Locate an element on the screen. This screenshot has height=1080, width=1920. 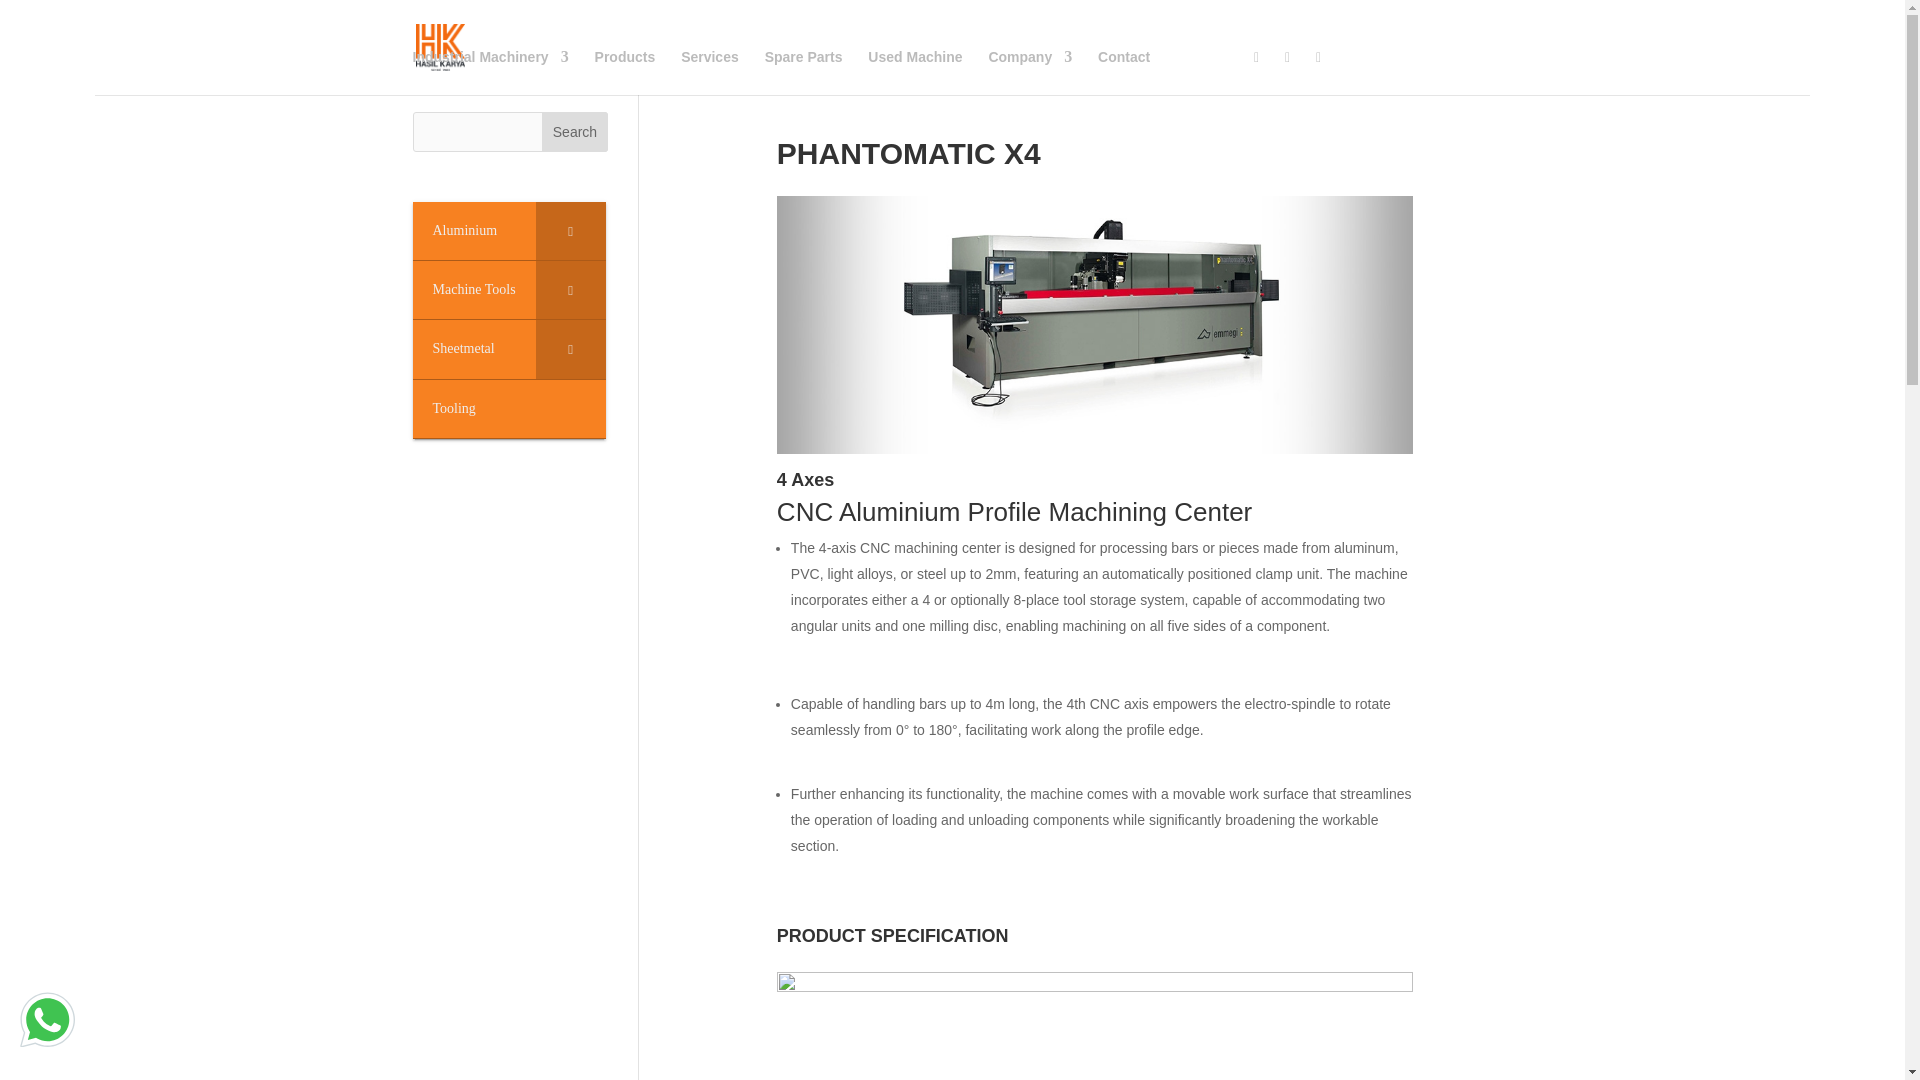
aluminium-profile-machining-center-Phantomatic-X4 is located at coordinates (1095, 448).